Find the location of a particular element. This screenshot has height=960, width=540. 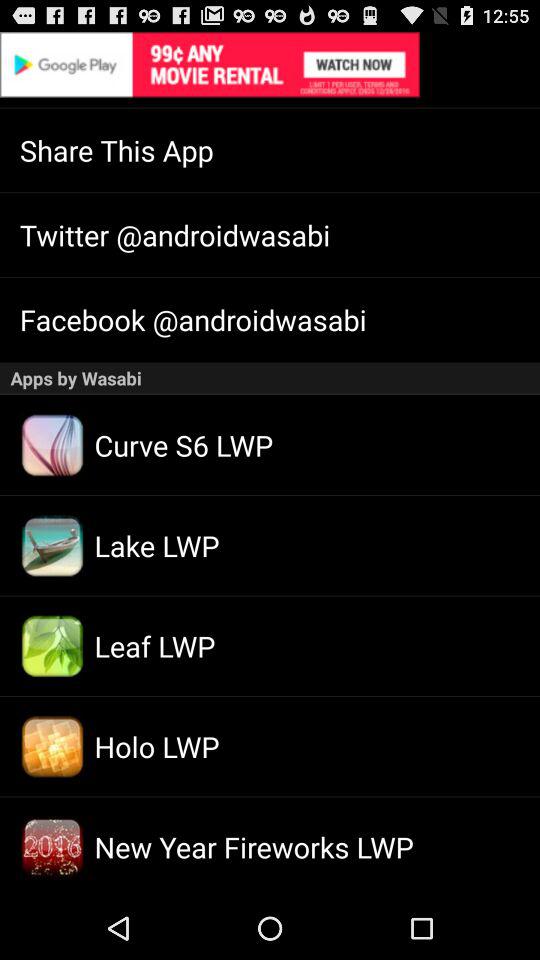

connect to advertisement is located at coordinates (270, 64).